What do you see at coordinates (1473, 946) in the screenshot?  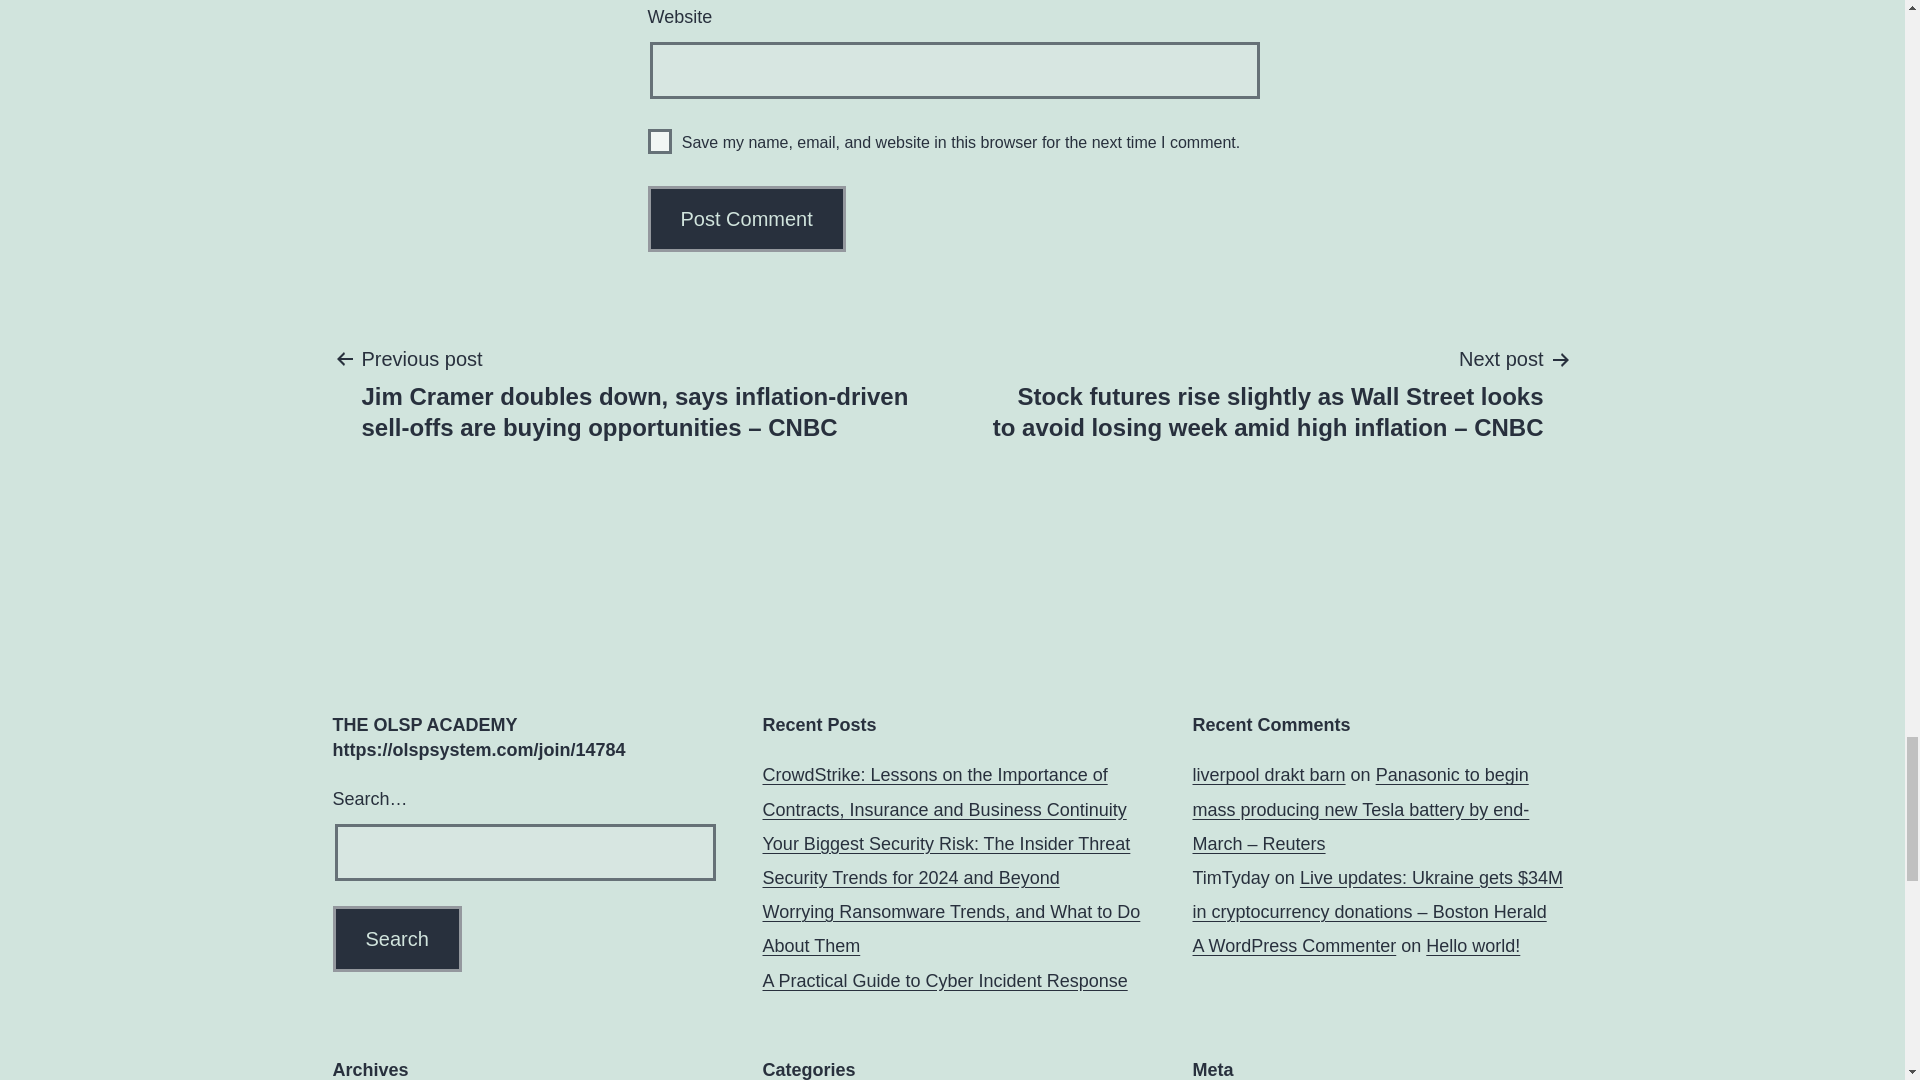 I see `Hello world!` at bounding box center [1473, 946].